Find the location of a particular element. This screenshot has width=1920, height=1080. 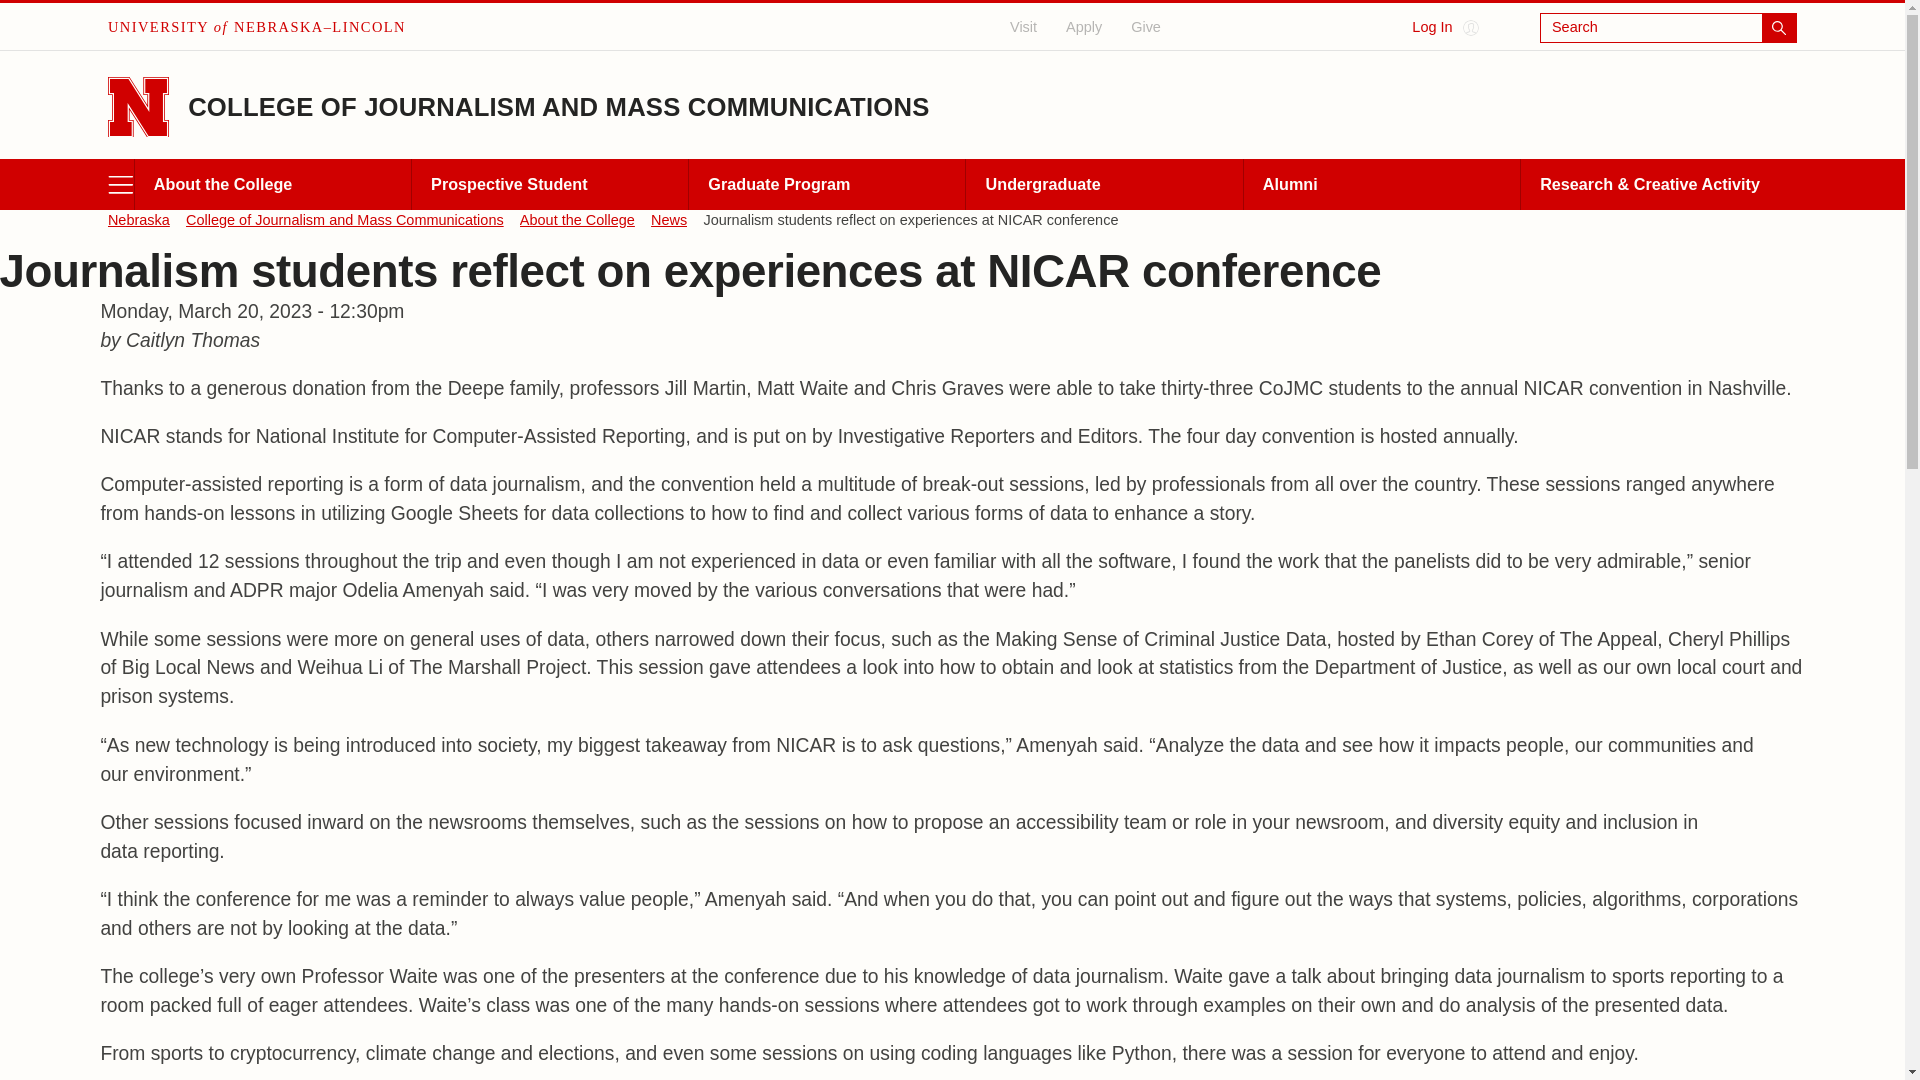

About the College is located at coordinates (272, 184).